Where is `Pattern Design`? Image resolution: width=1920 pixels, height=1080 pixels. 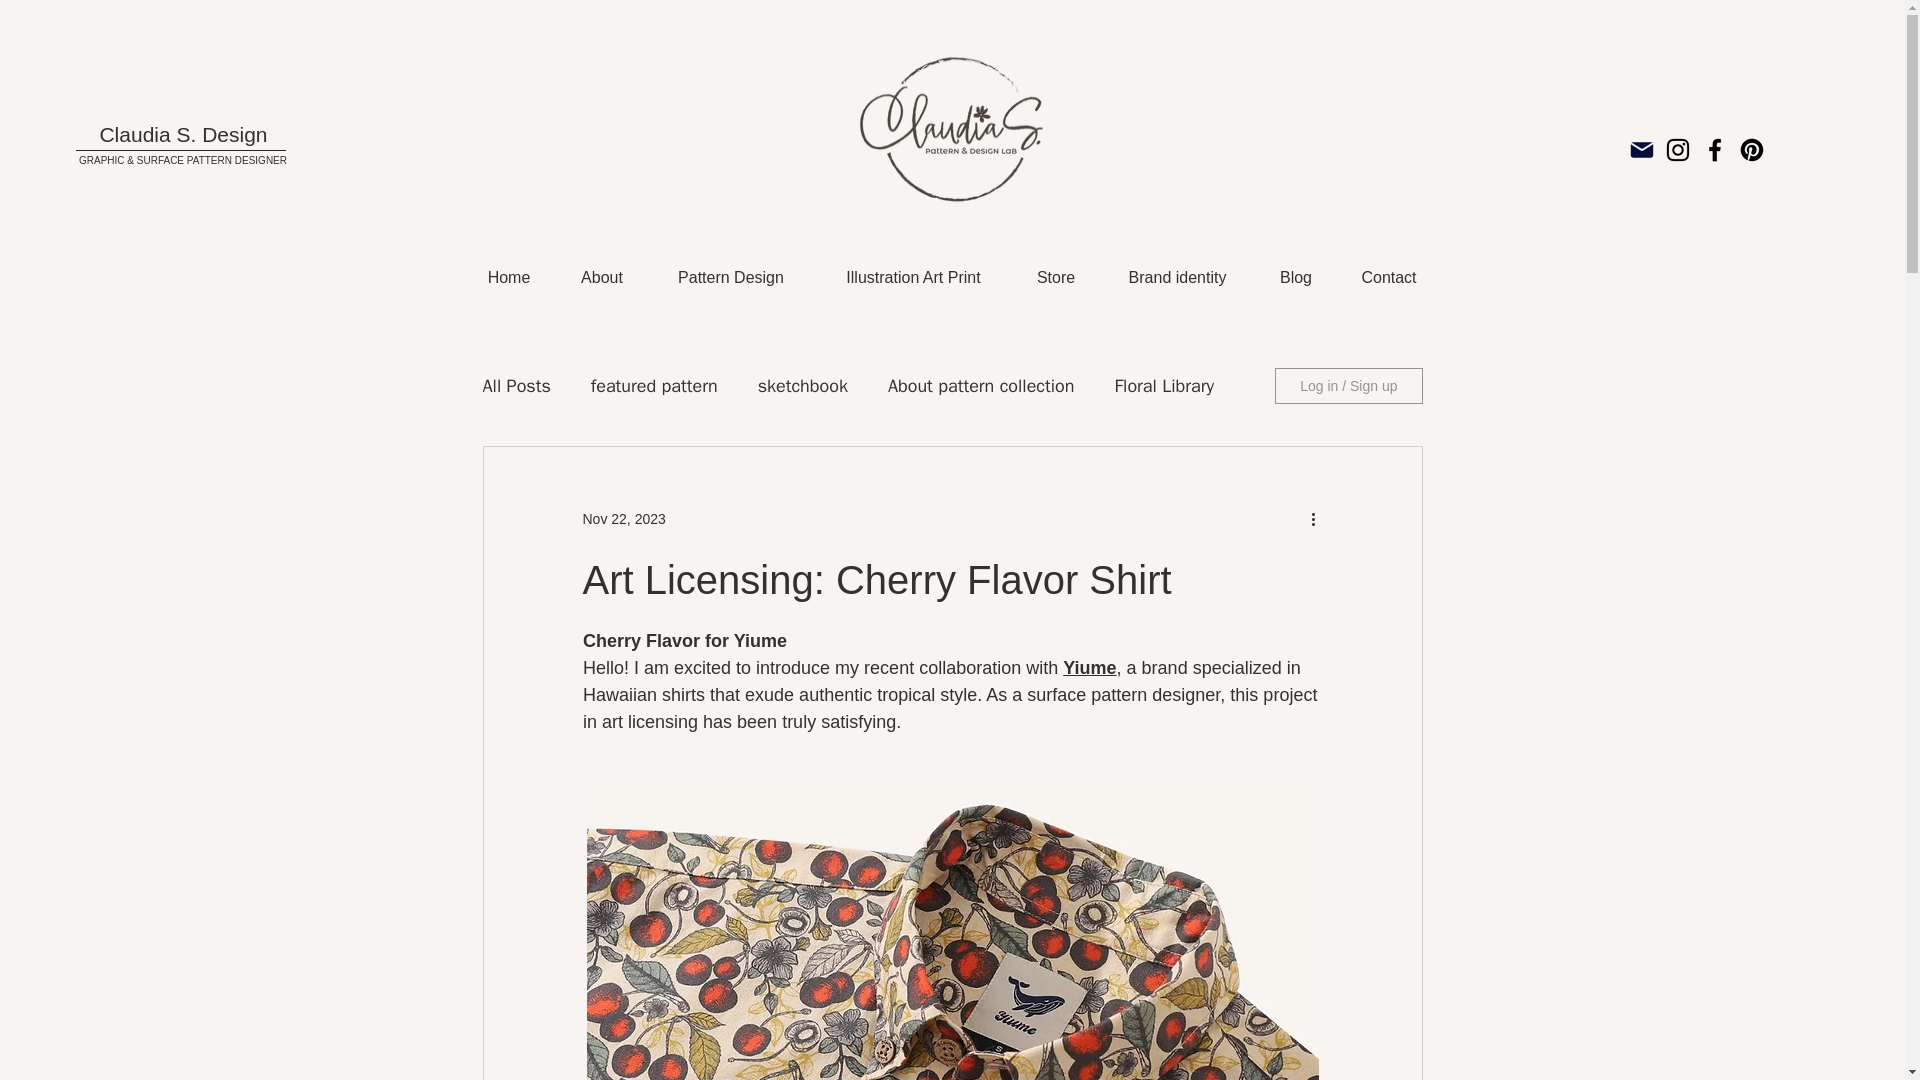
Pattern Design is located at coordinates (730, 278).